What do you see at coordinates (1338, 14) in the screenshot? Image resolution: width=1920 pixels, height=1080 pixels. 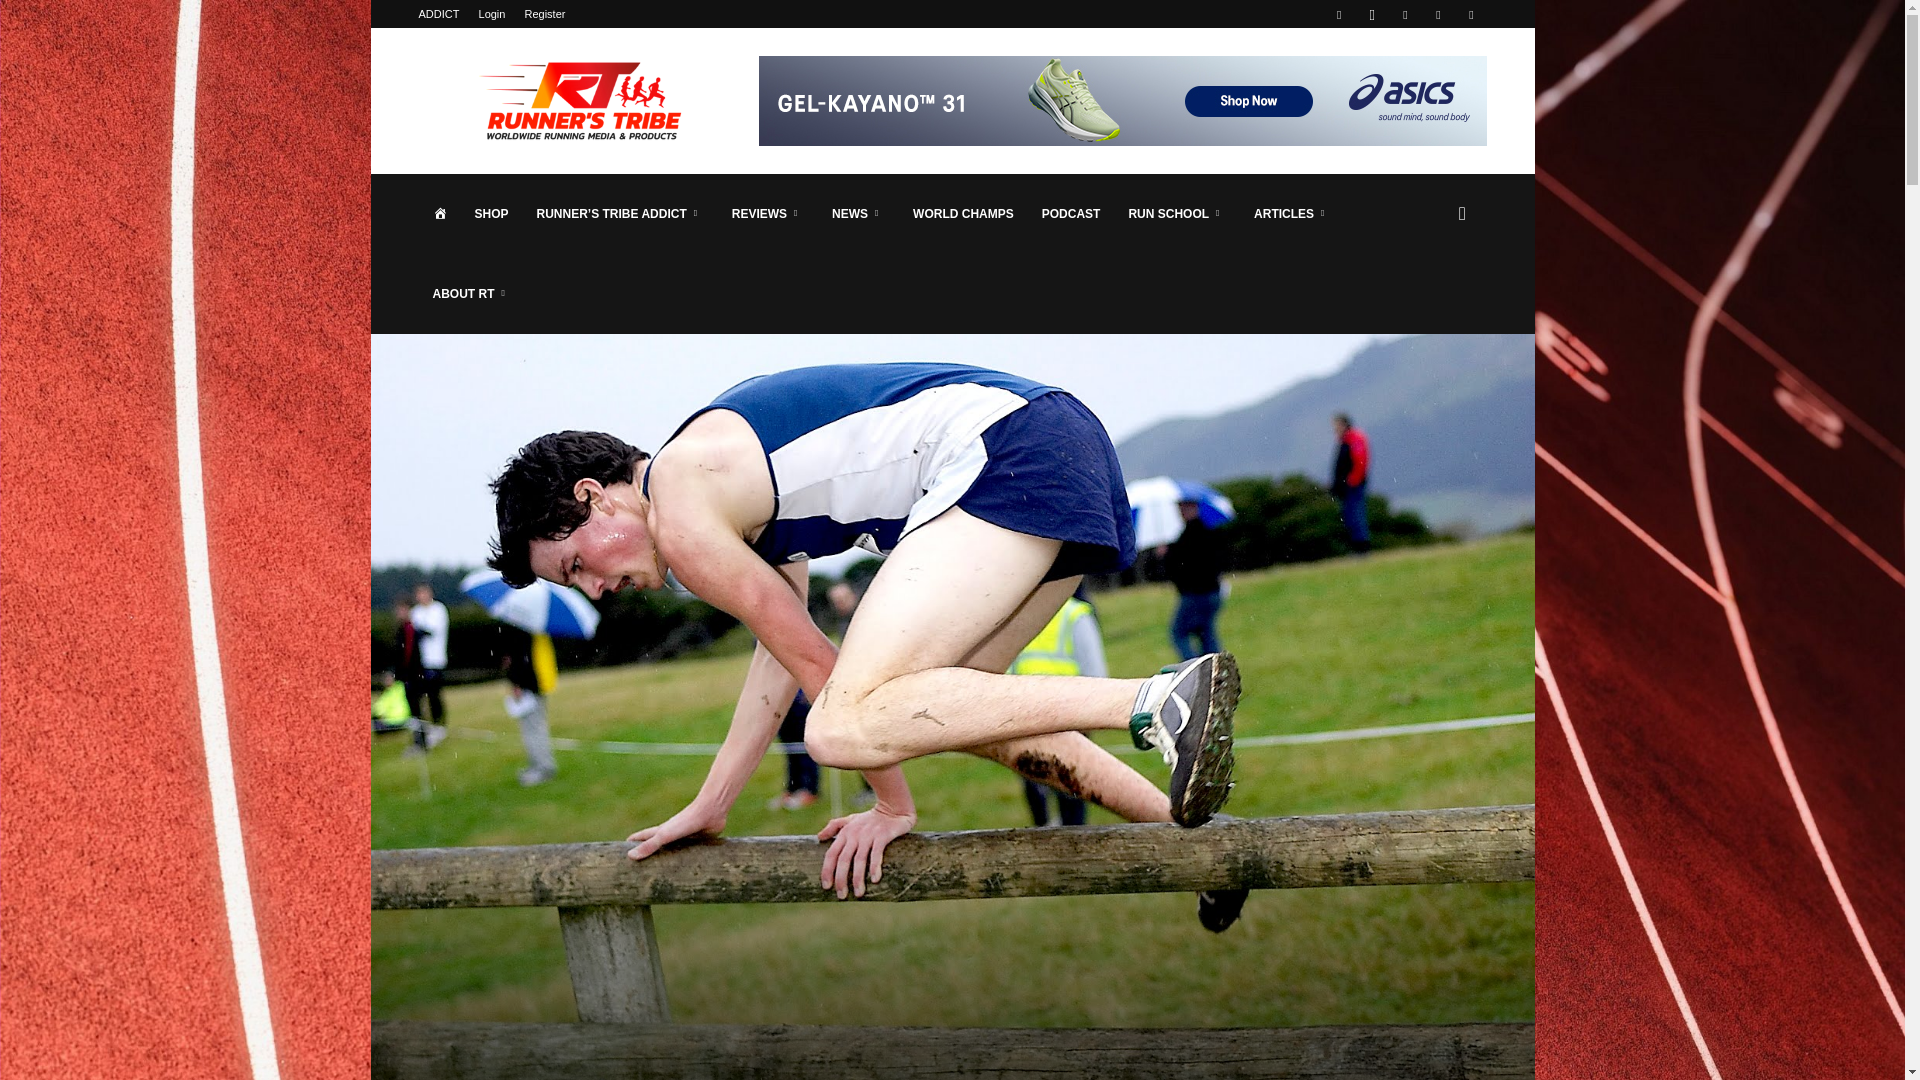 I see `Facebook` at bounding box center [1338, 14].